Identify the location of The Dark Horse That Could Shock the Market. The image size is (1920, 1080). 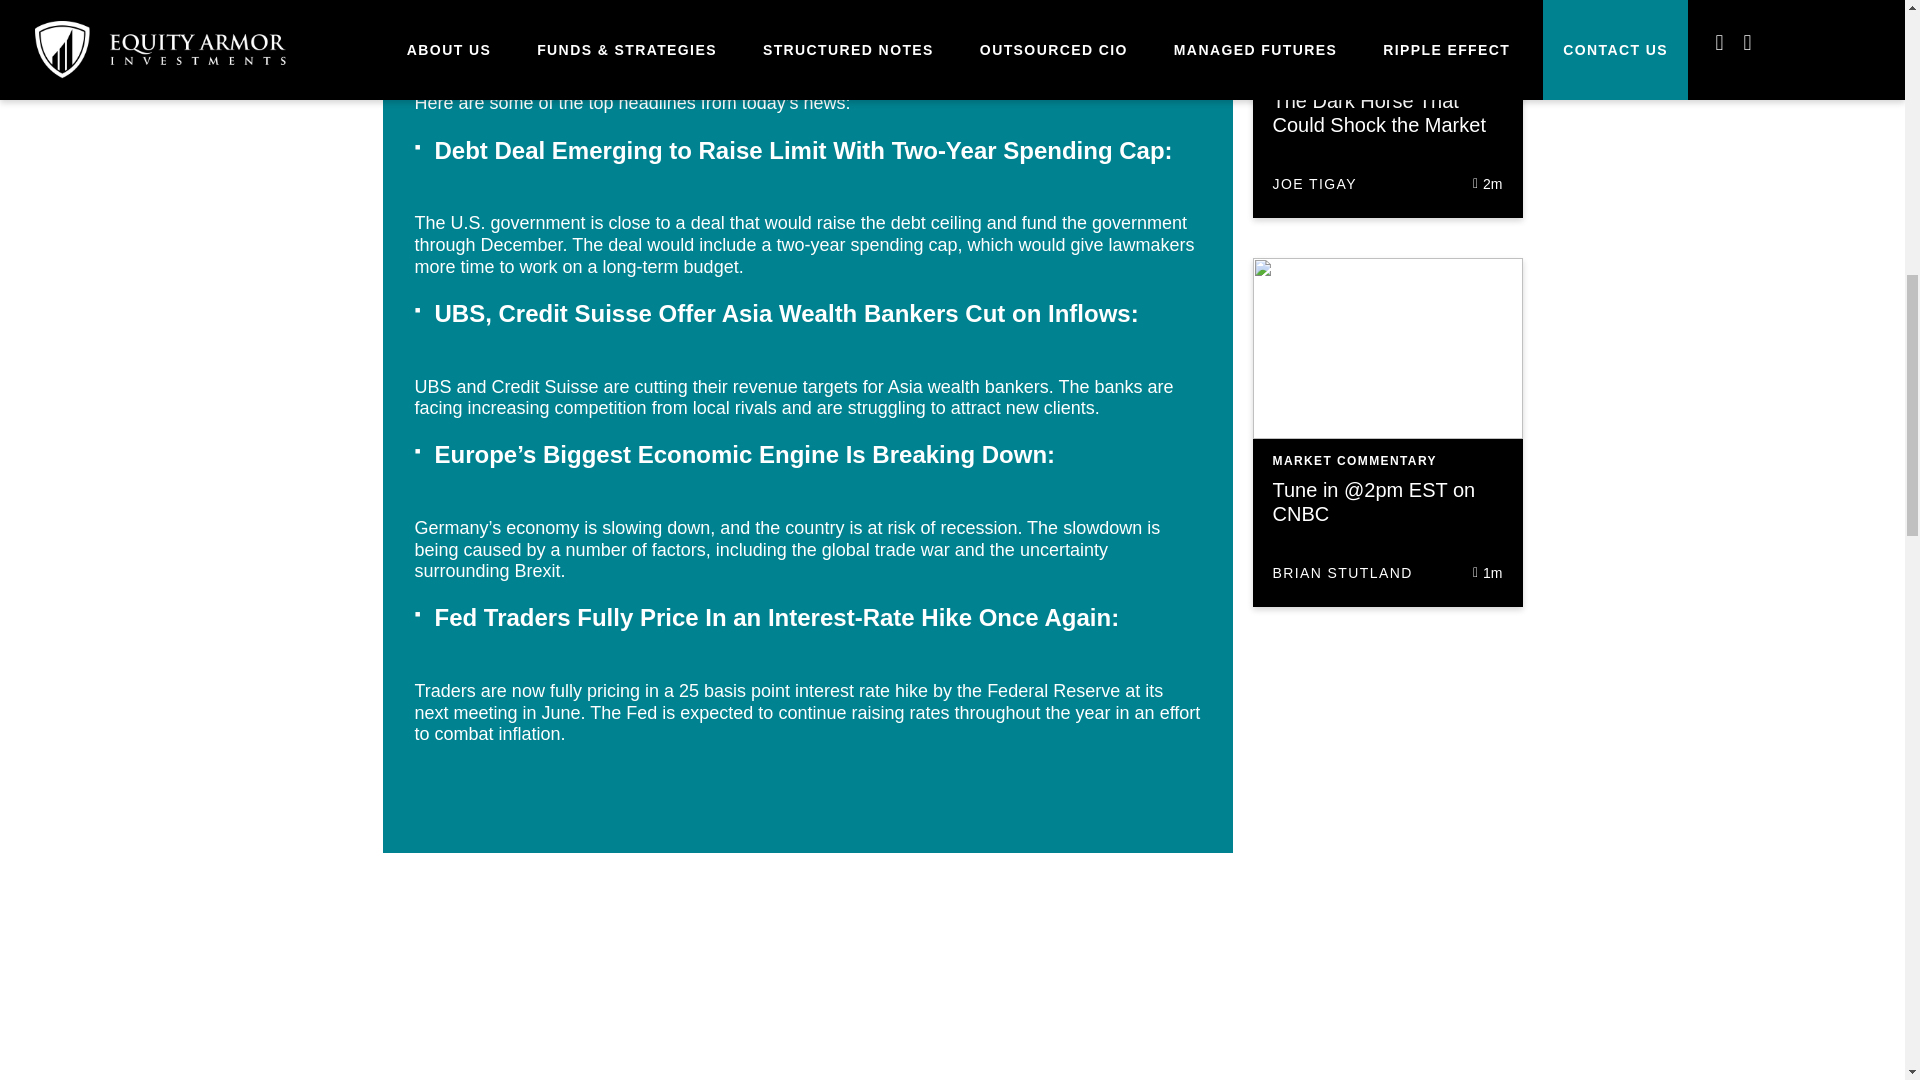
(1378, 112).